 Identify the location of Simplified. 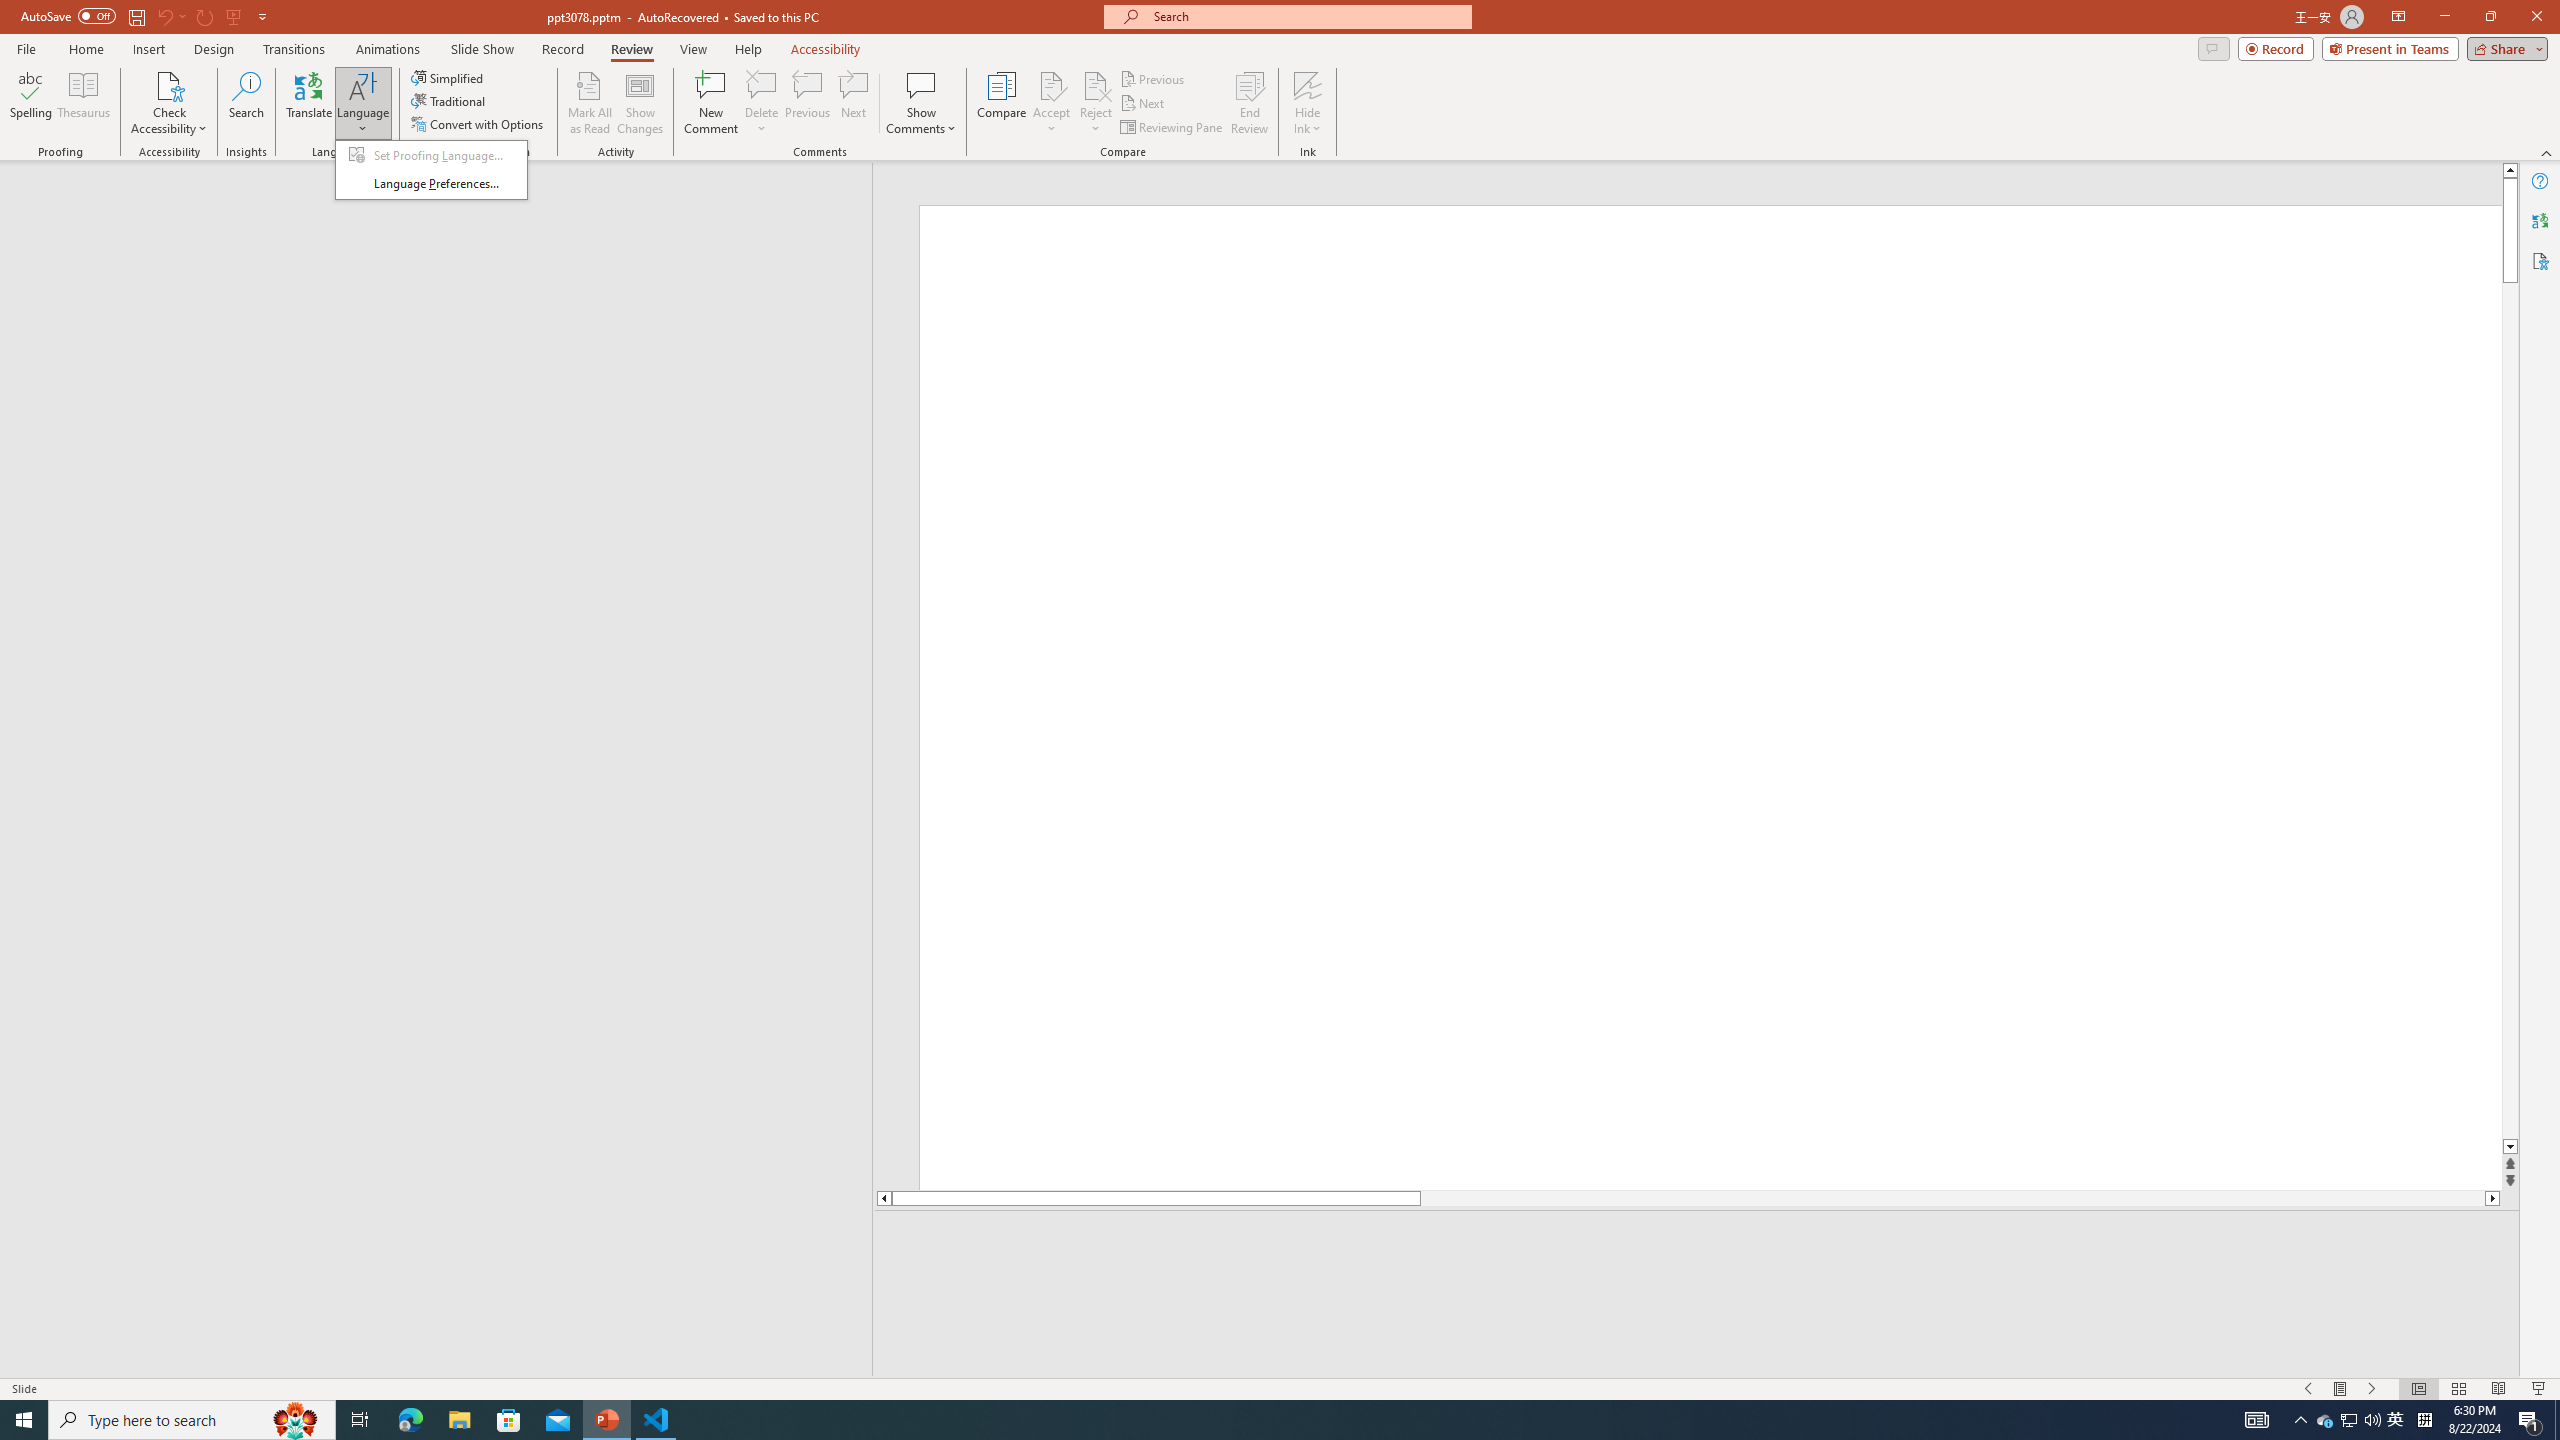
(448, 78).